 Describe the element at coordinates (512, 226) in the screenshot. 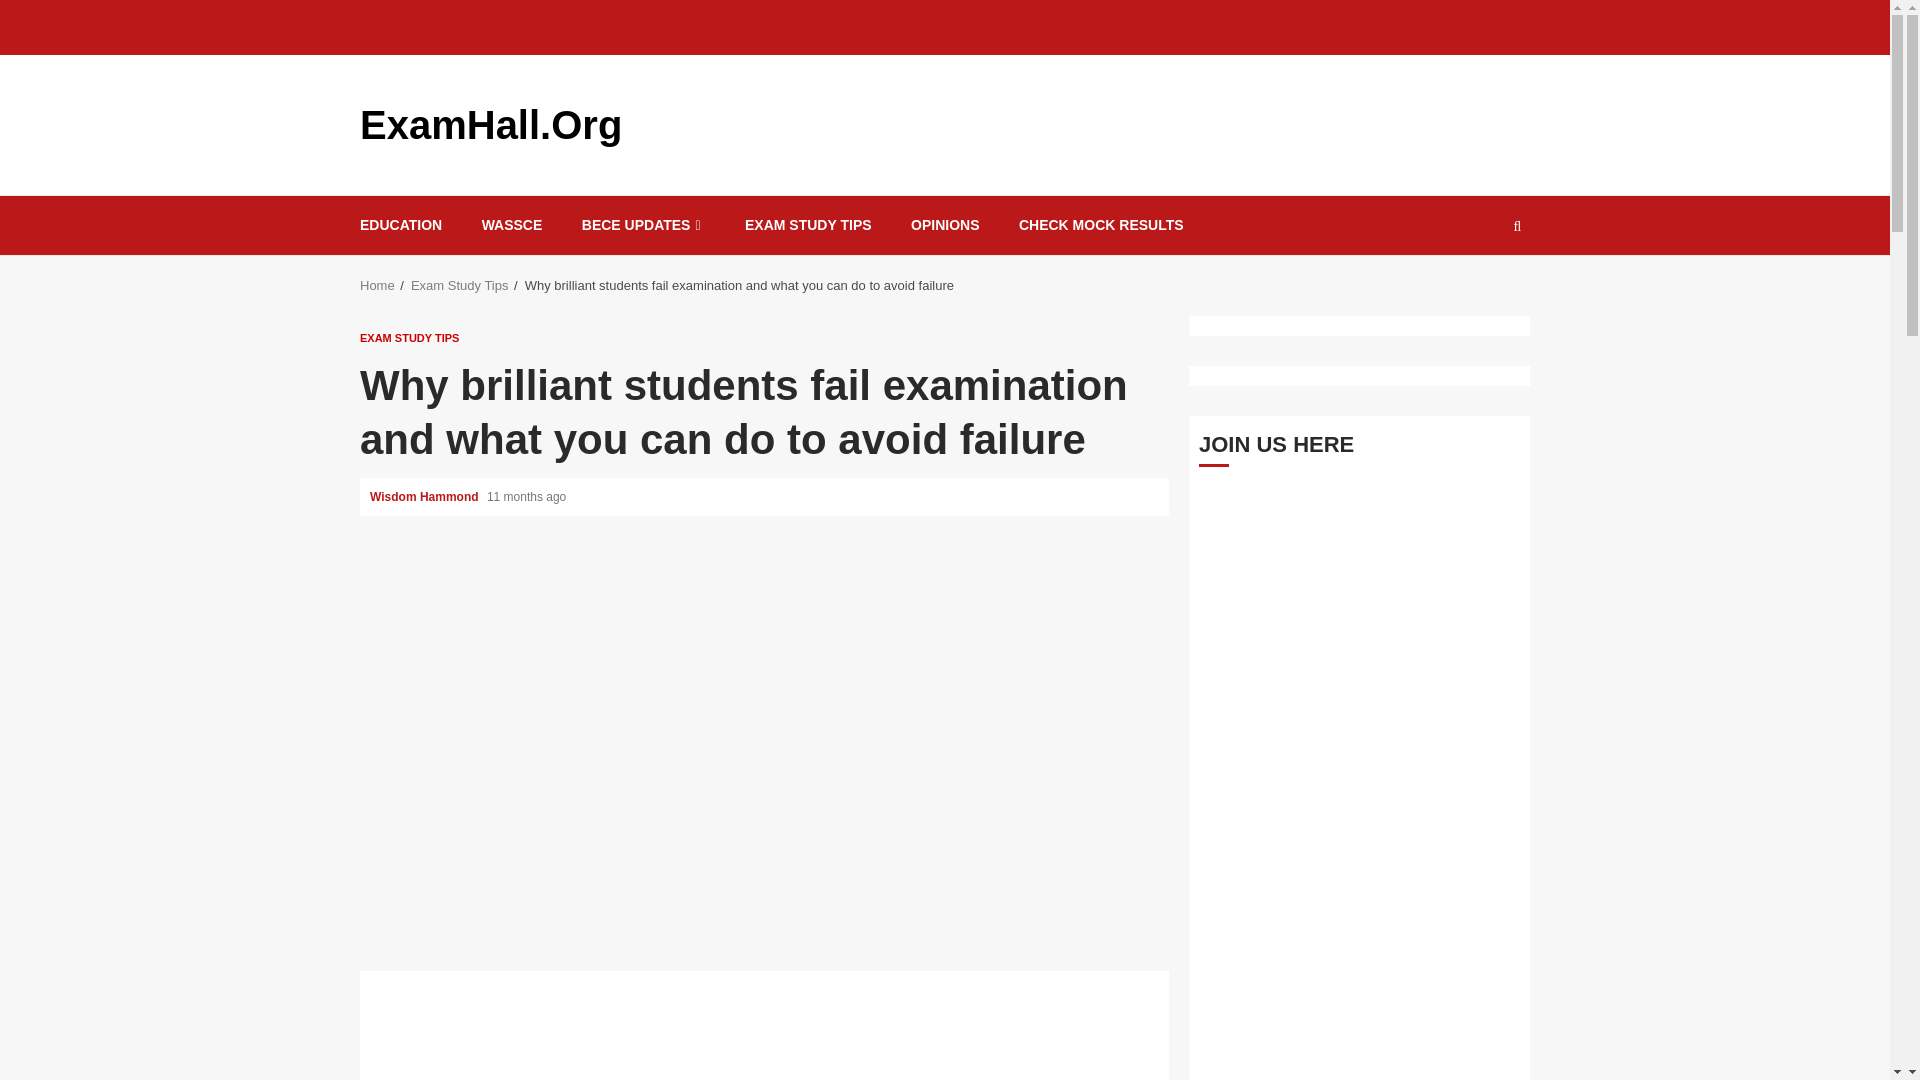

I see `WASSCE` at that location.